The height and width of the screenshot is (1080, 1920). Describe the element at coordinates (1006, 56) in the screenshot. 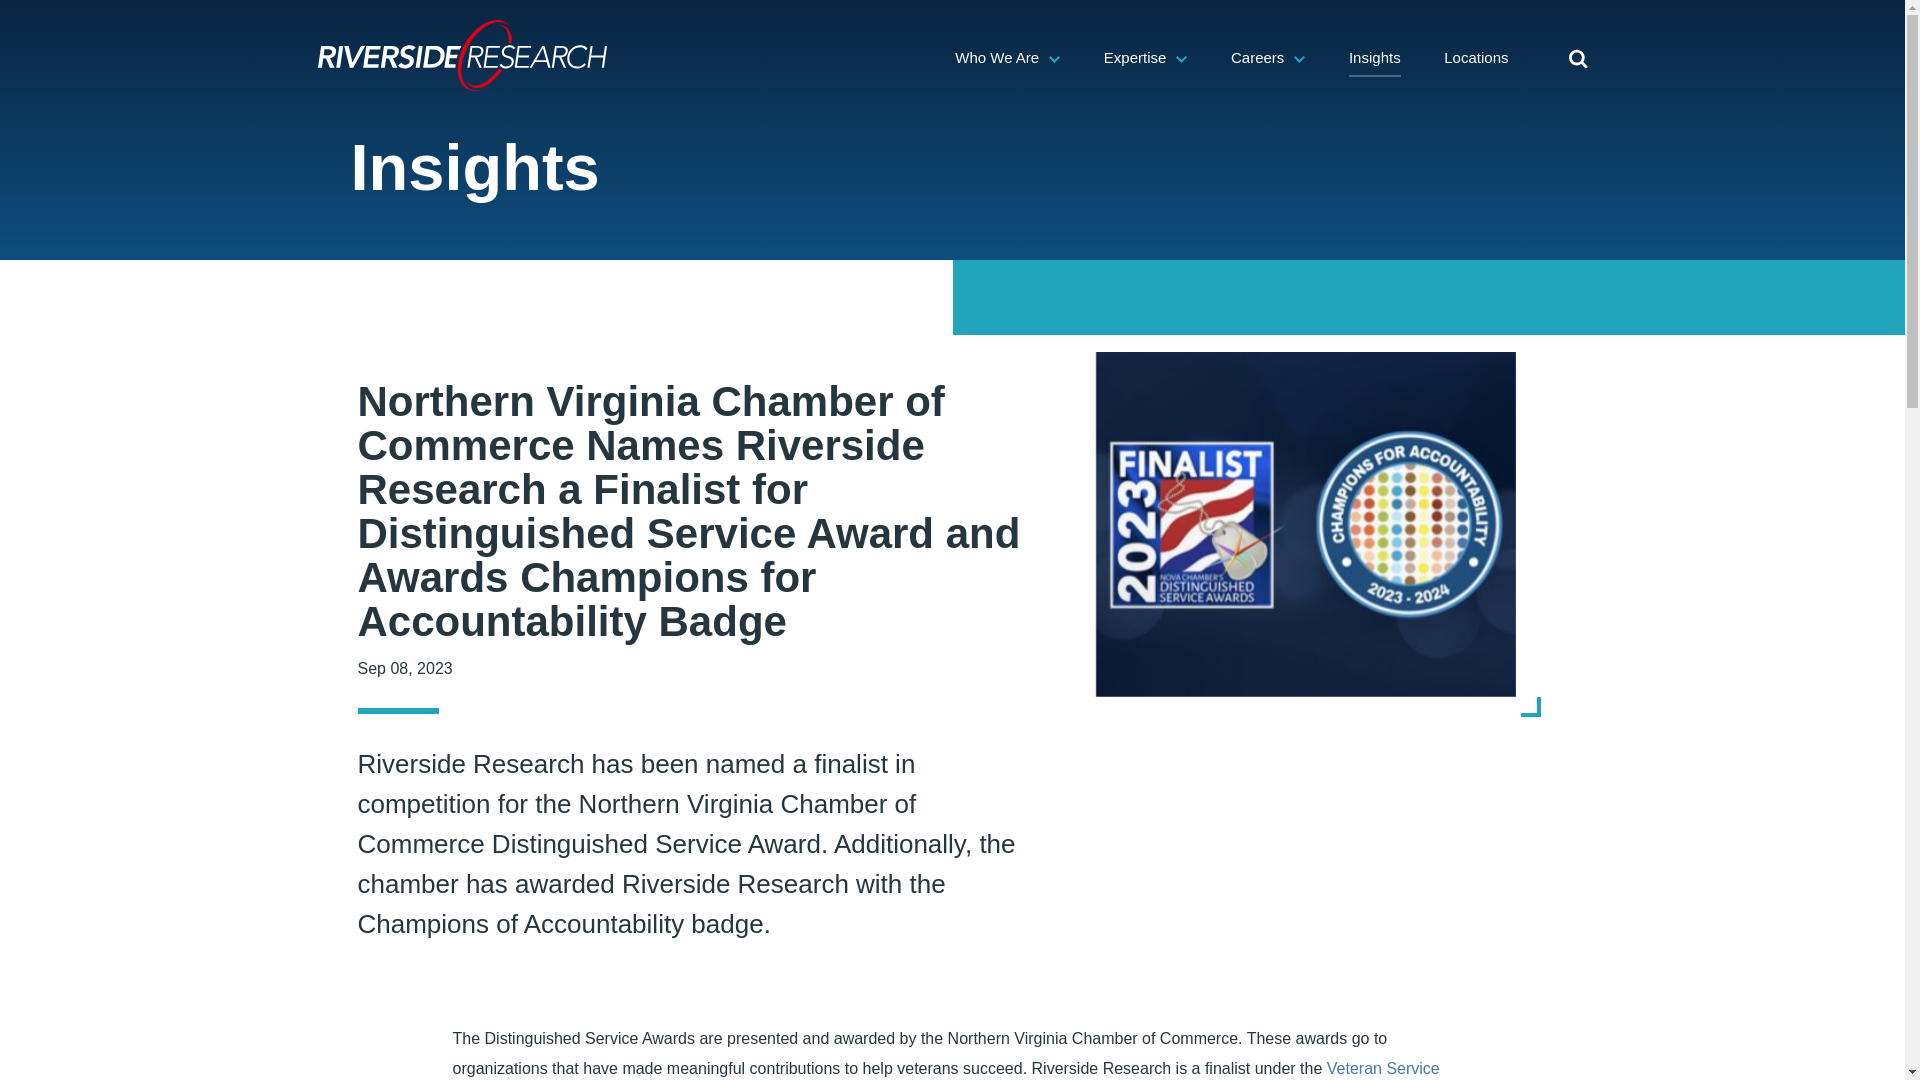

I see `Who We Are` at that location.